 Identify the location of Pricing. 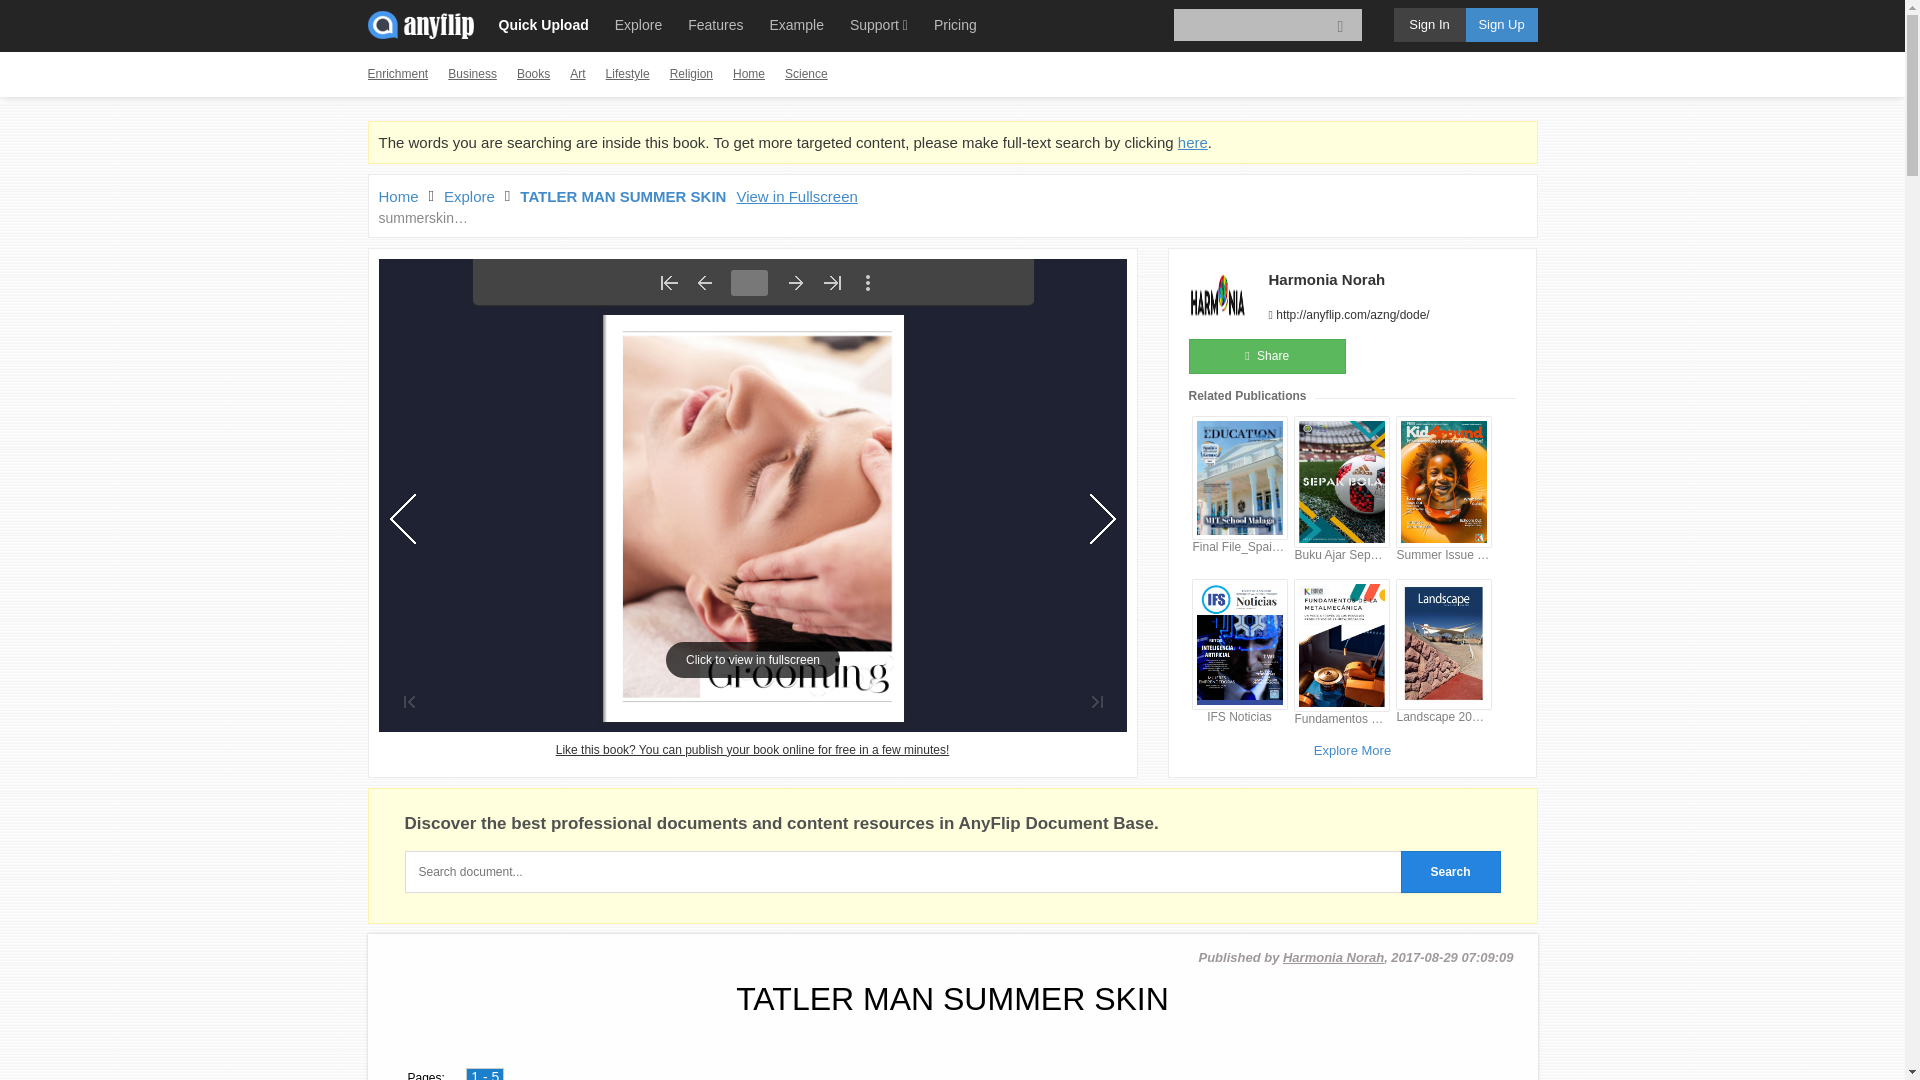
(954, 24).